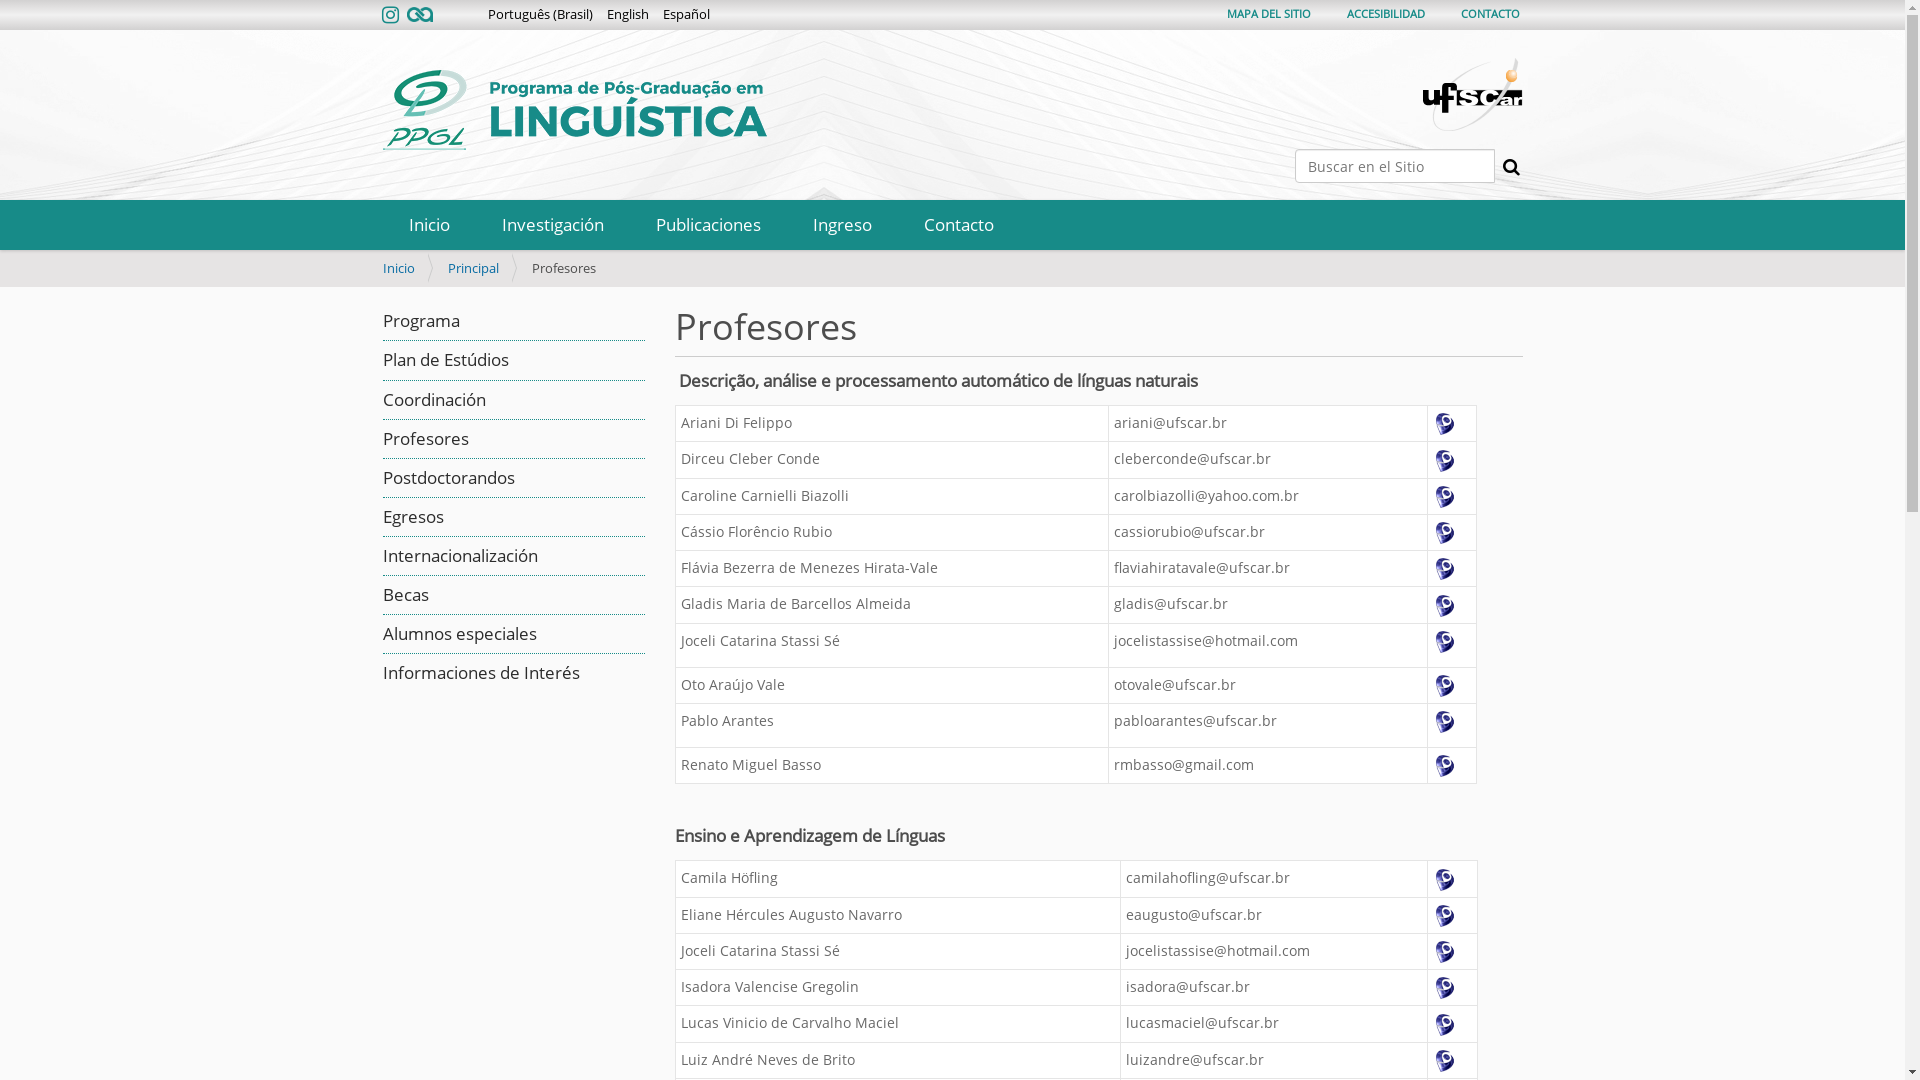  I want to click on Publicaciones, so click(708, 225).